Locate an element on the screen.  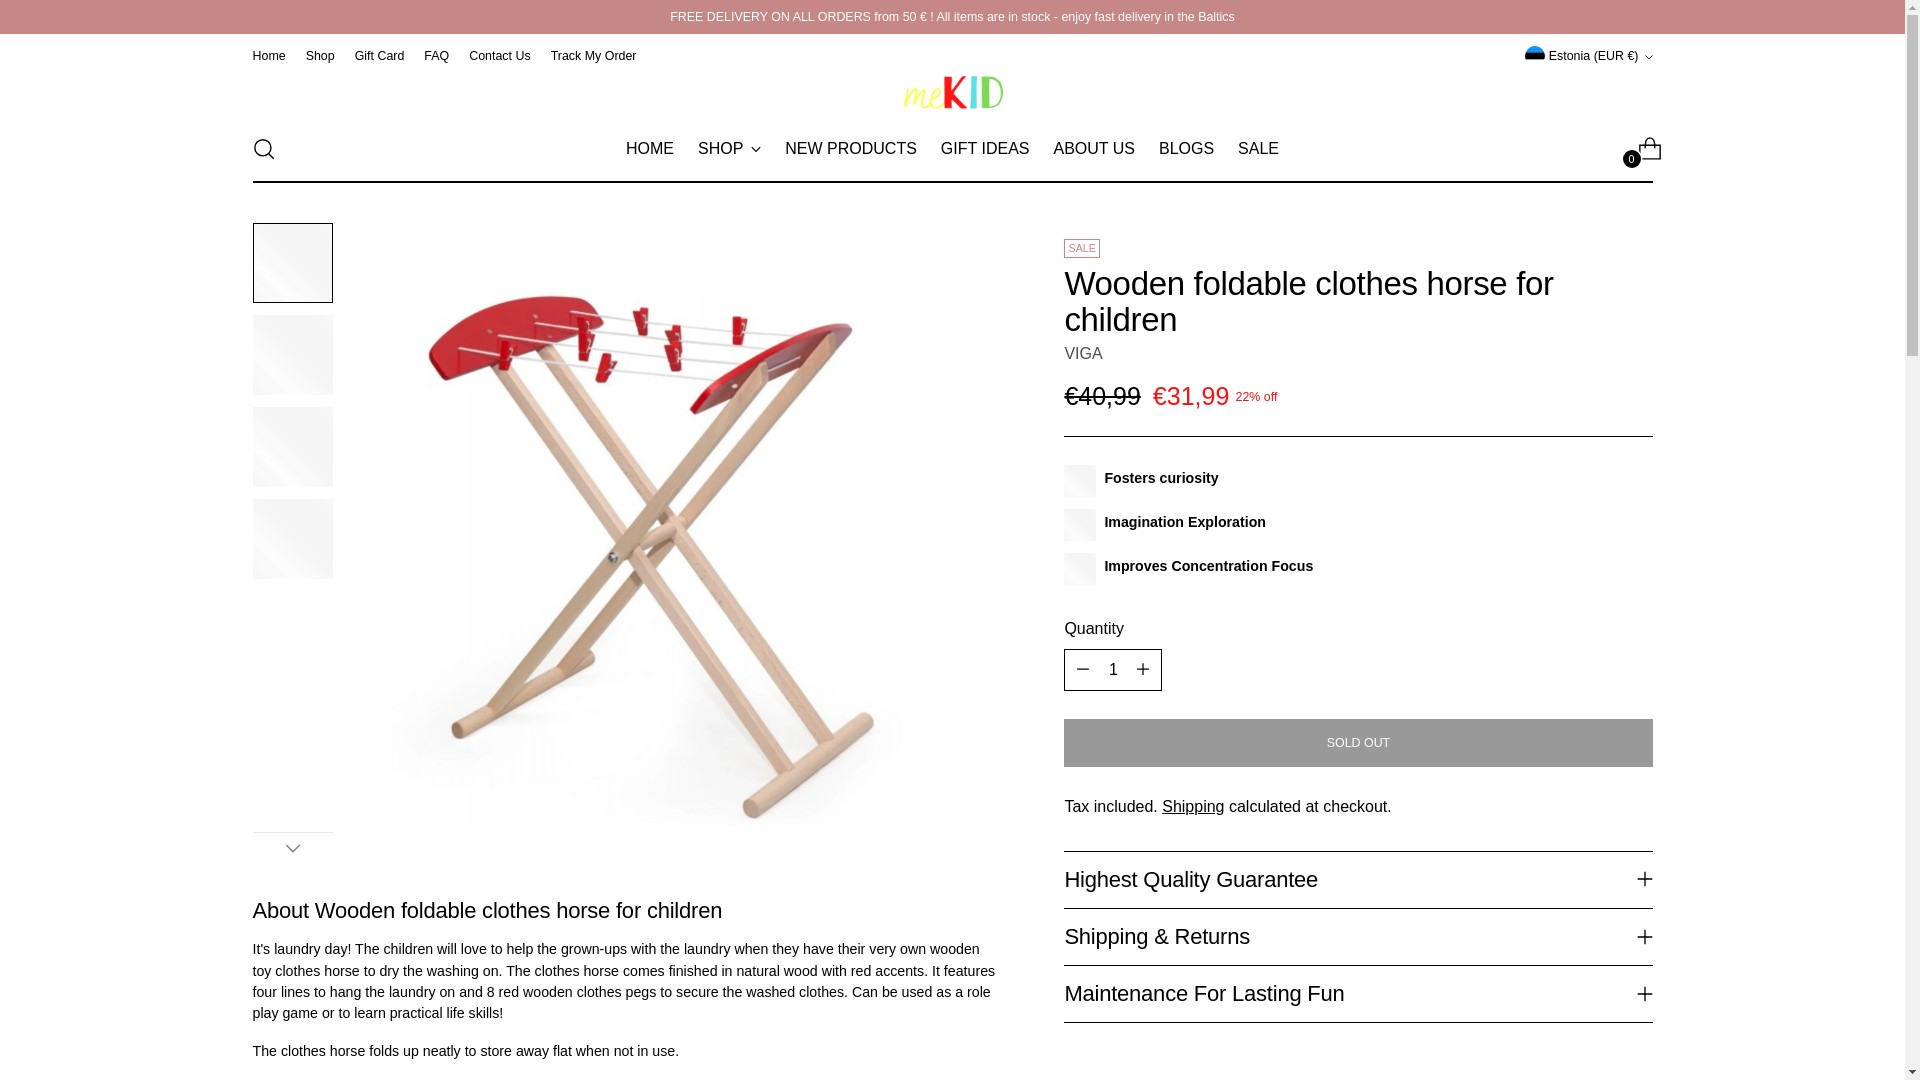
ABOUT US is located at coordinates (1082, 352).